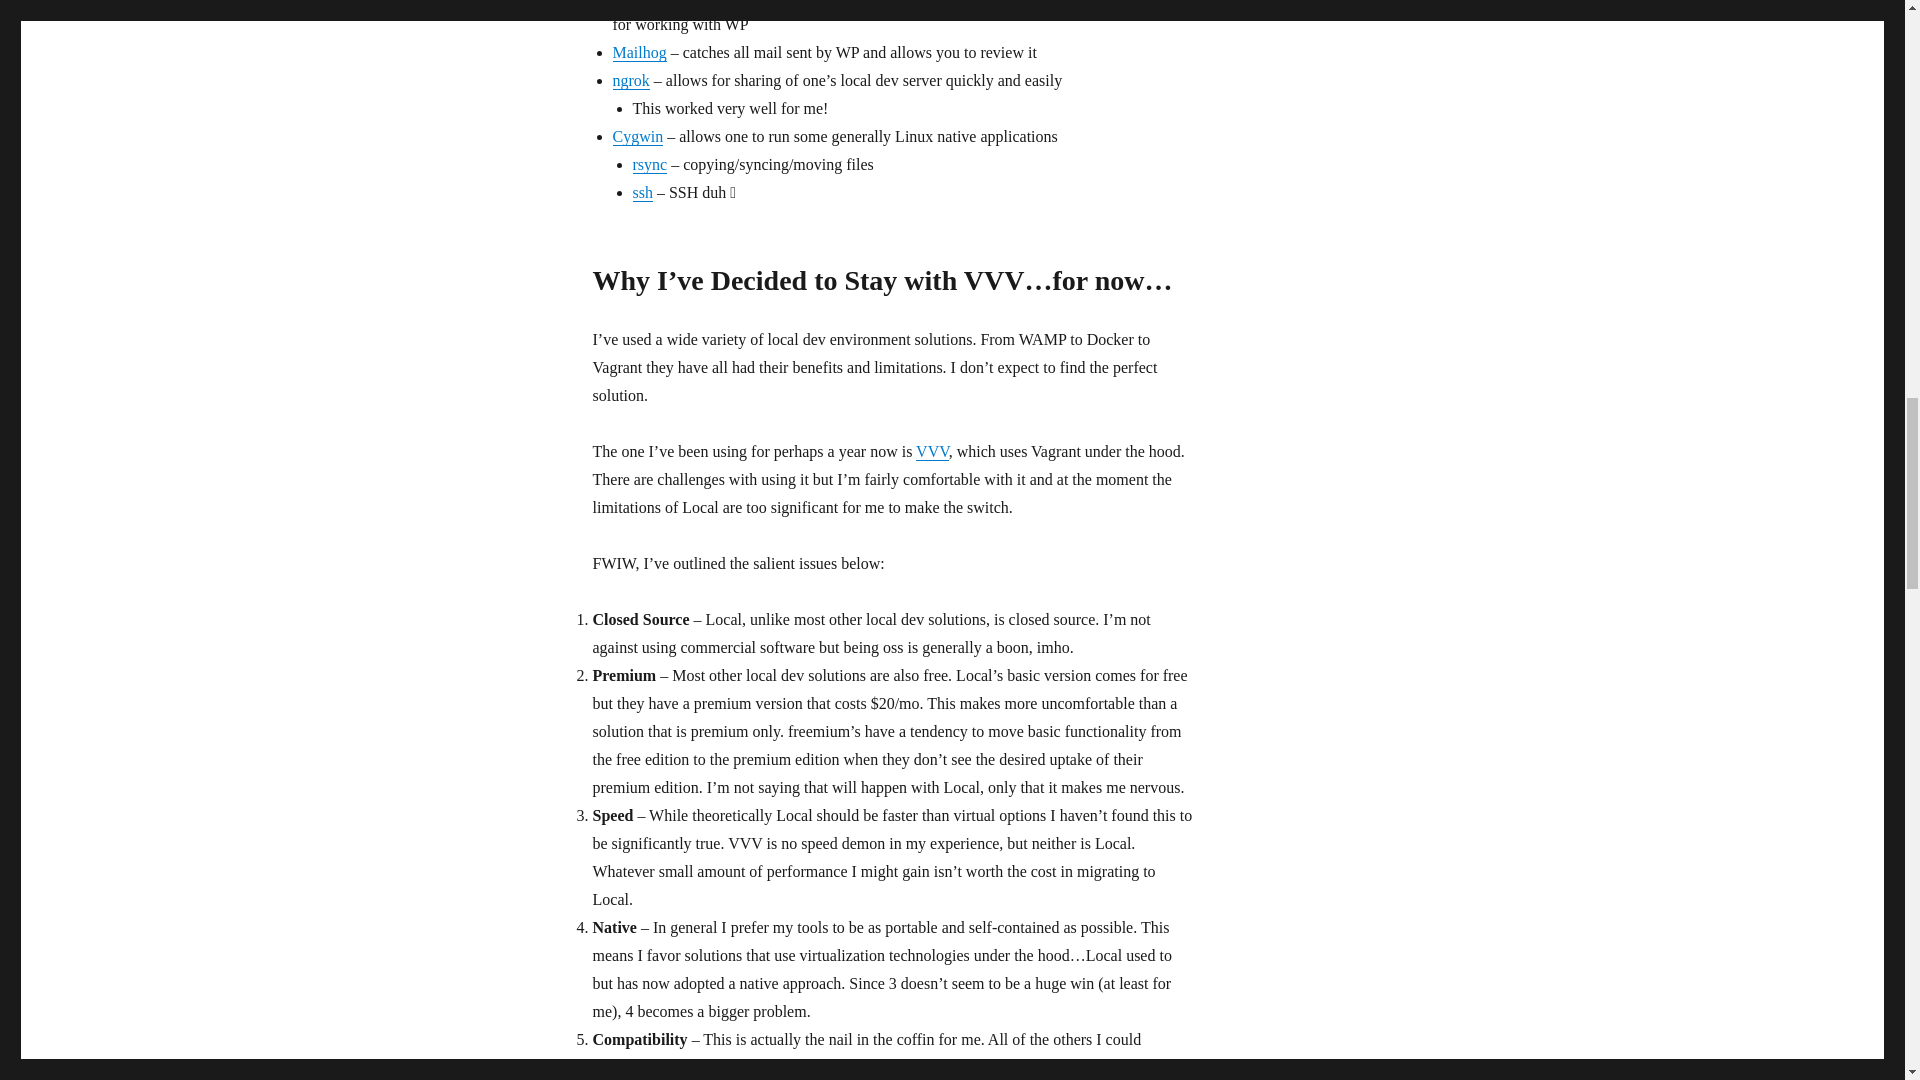 This screenshot has height=1080, width=1920. What do you see at coordinates (932, 451) in the screenshot?
I see `VVV` at bounding box center [932, 451].